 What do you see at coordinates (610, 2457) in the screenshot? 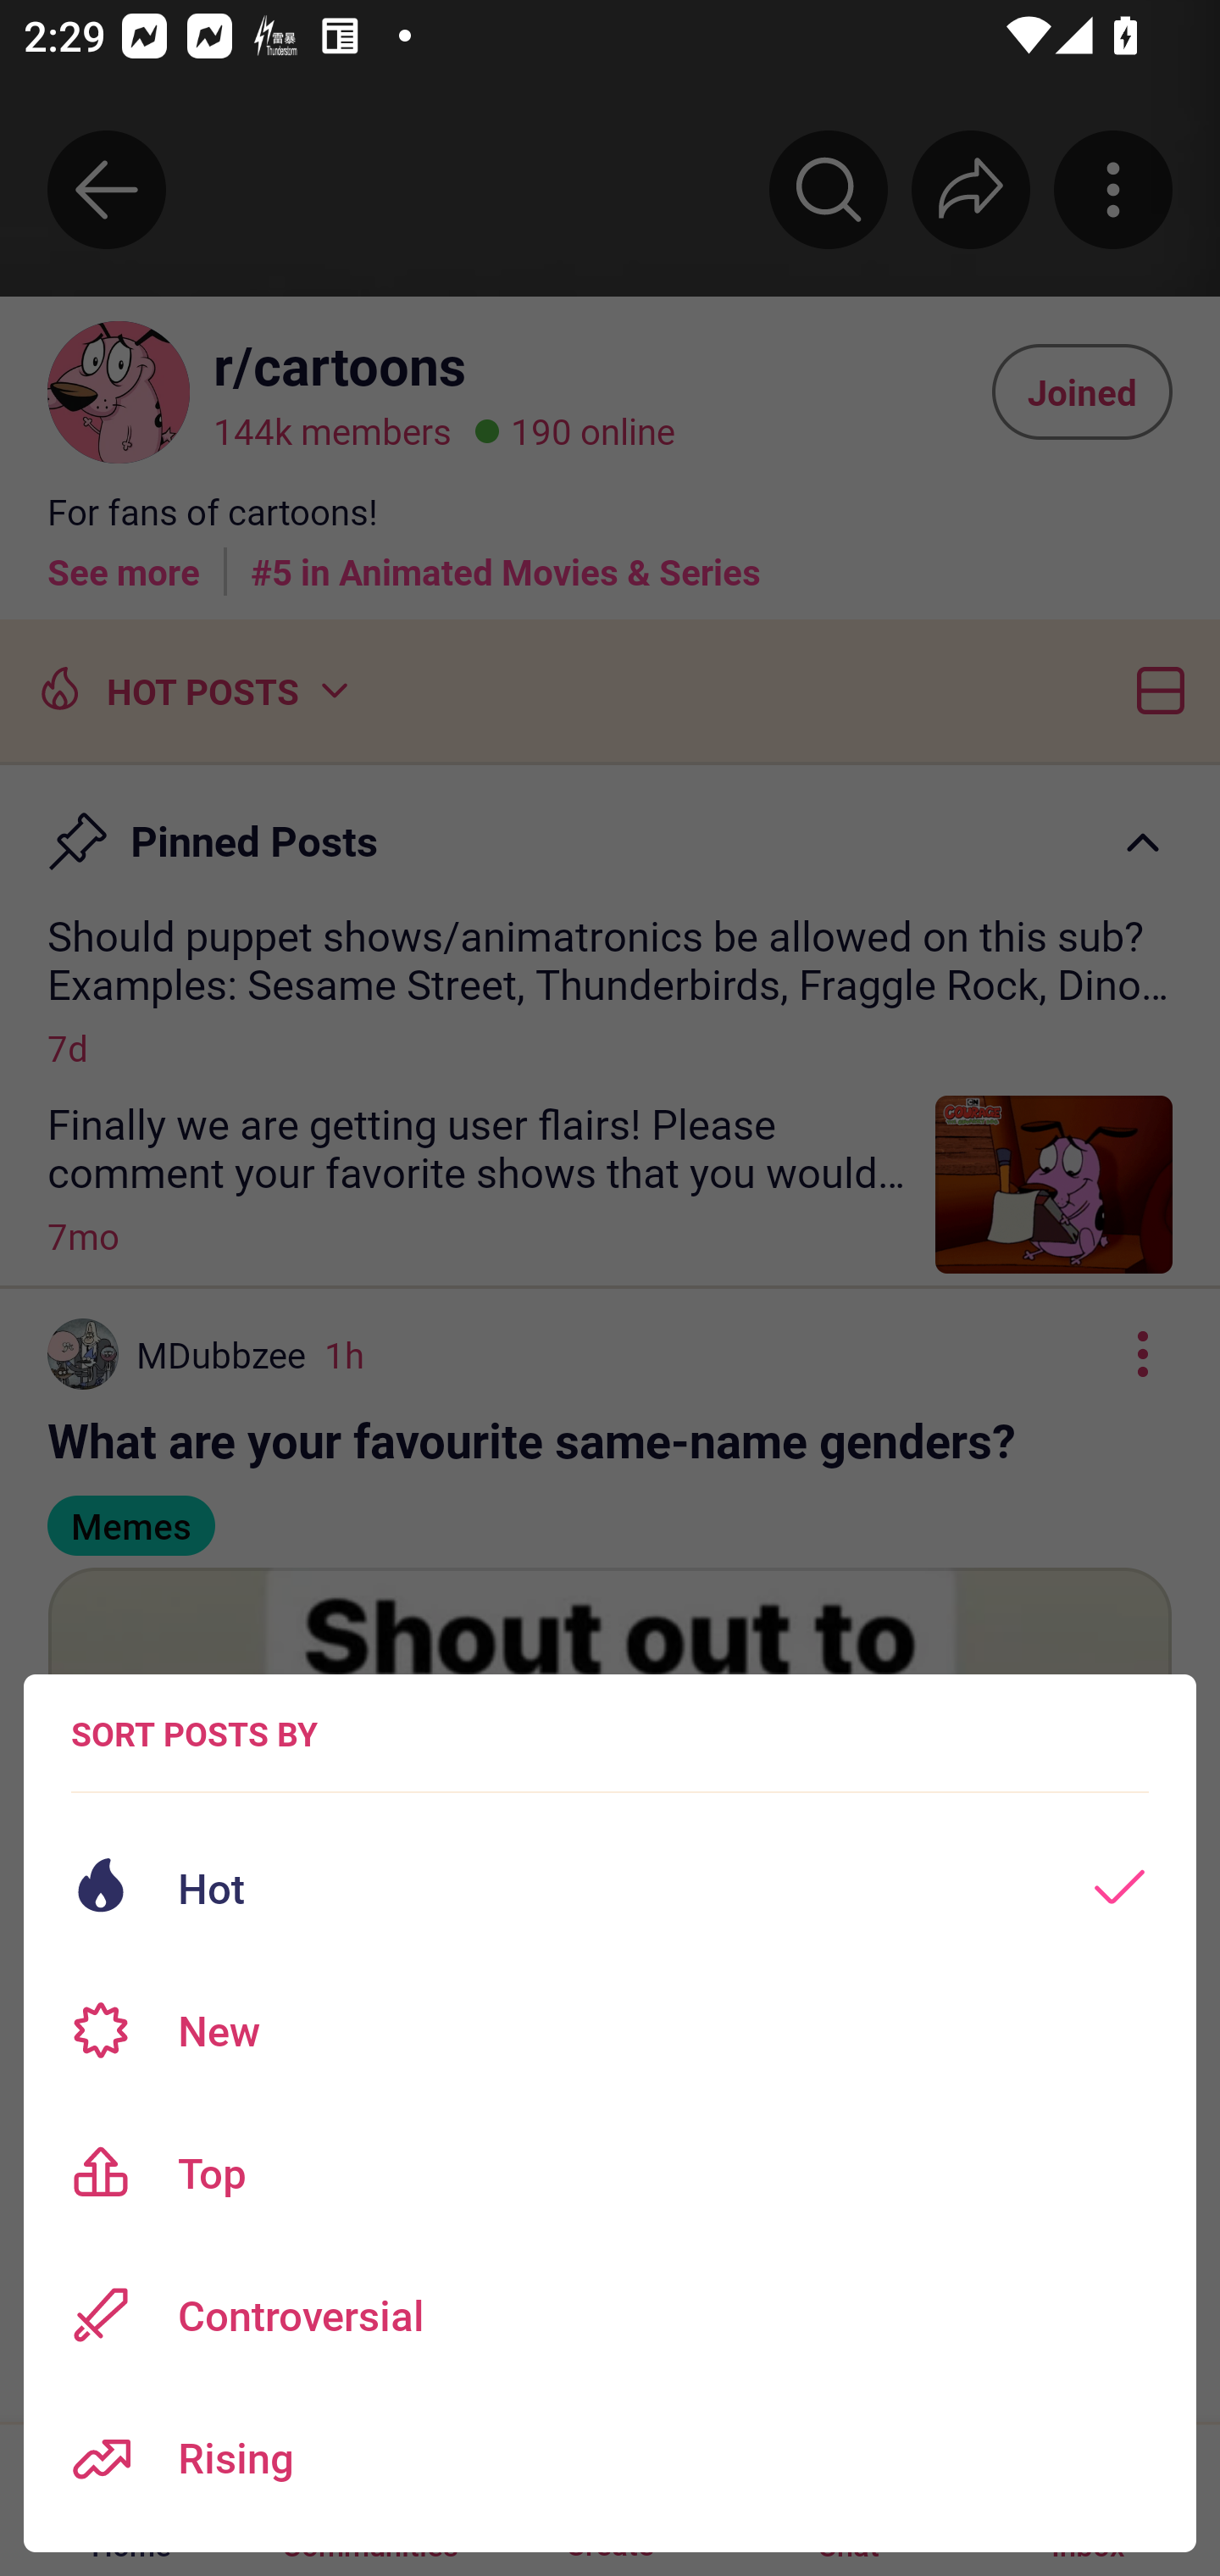
I see `Rising` at bounding box center [610, 2457].